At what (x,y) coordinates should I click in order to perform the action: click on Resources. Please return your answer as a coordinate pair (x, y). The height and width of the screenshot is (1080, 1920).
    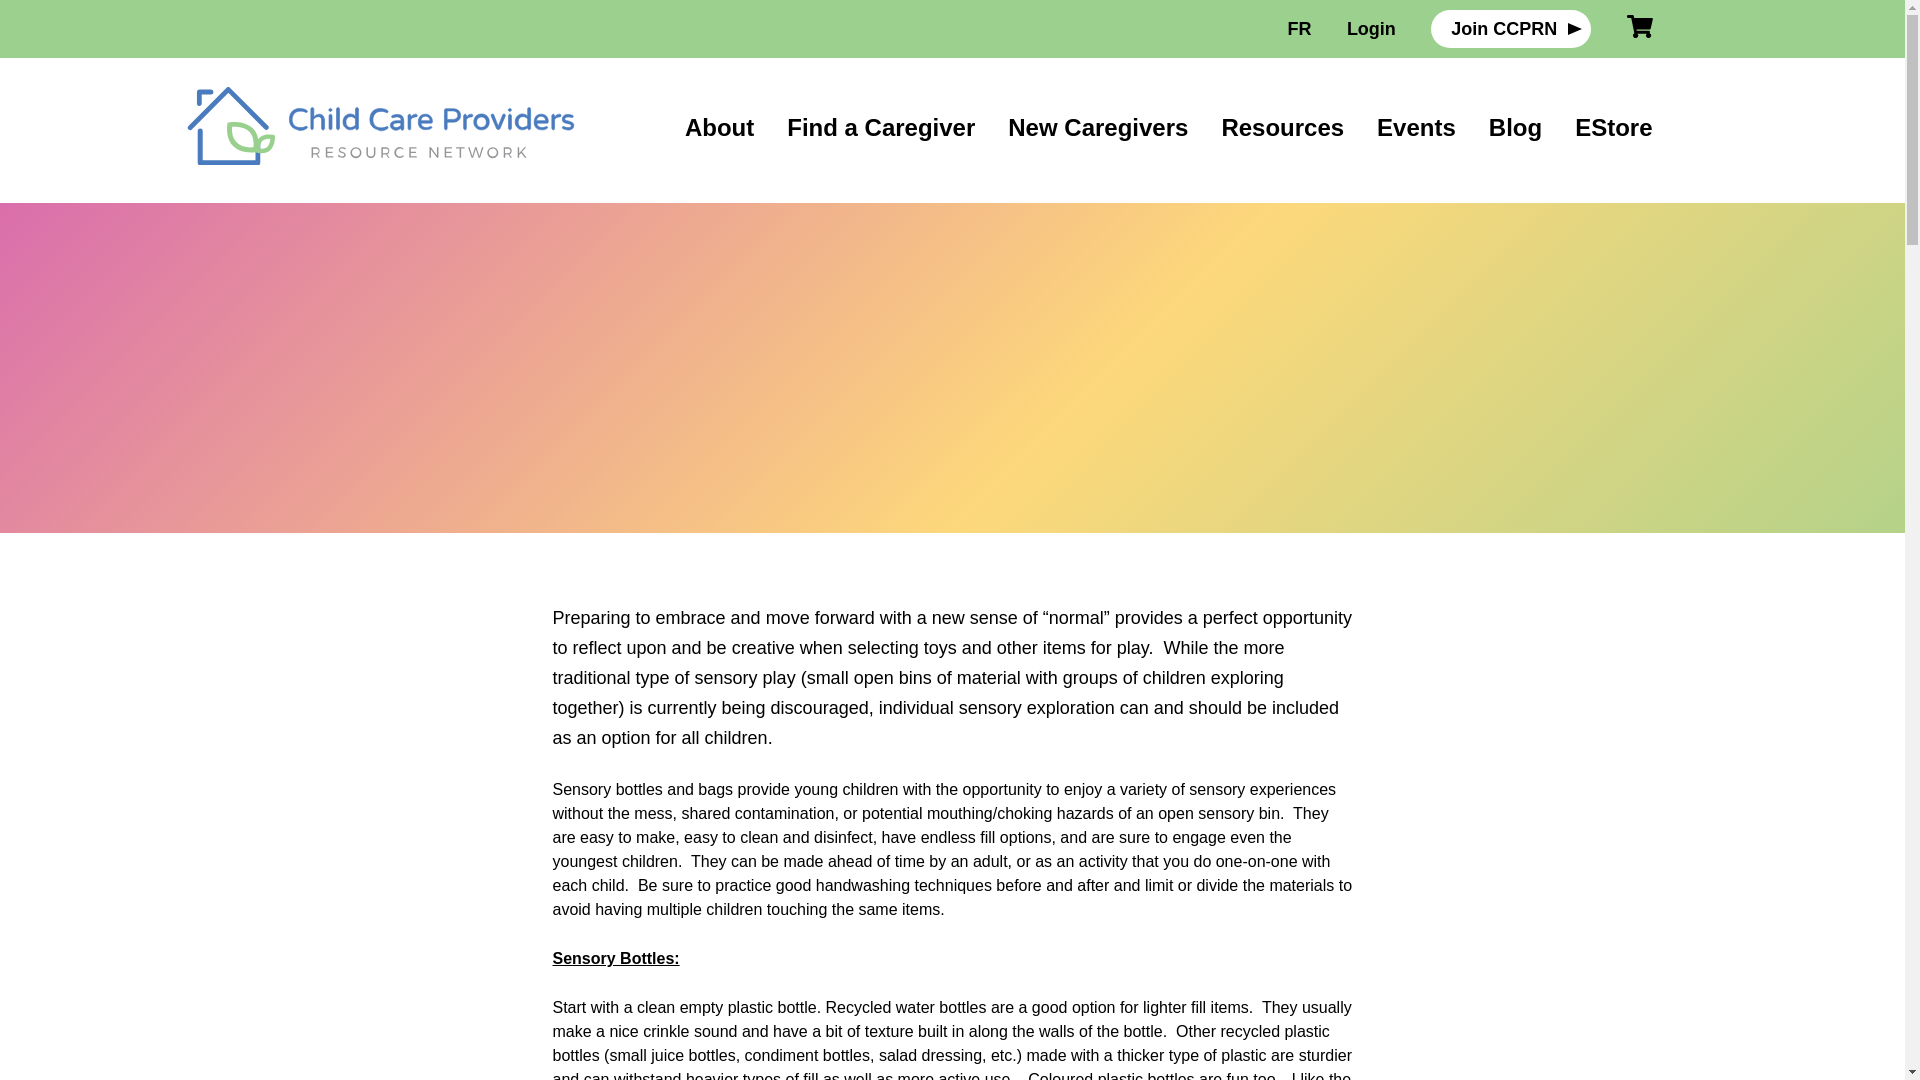
    Looking at the image, I should click on (1282, 128).